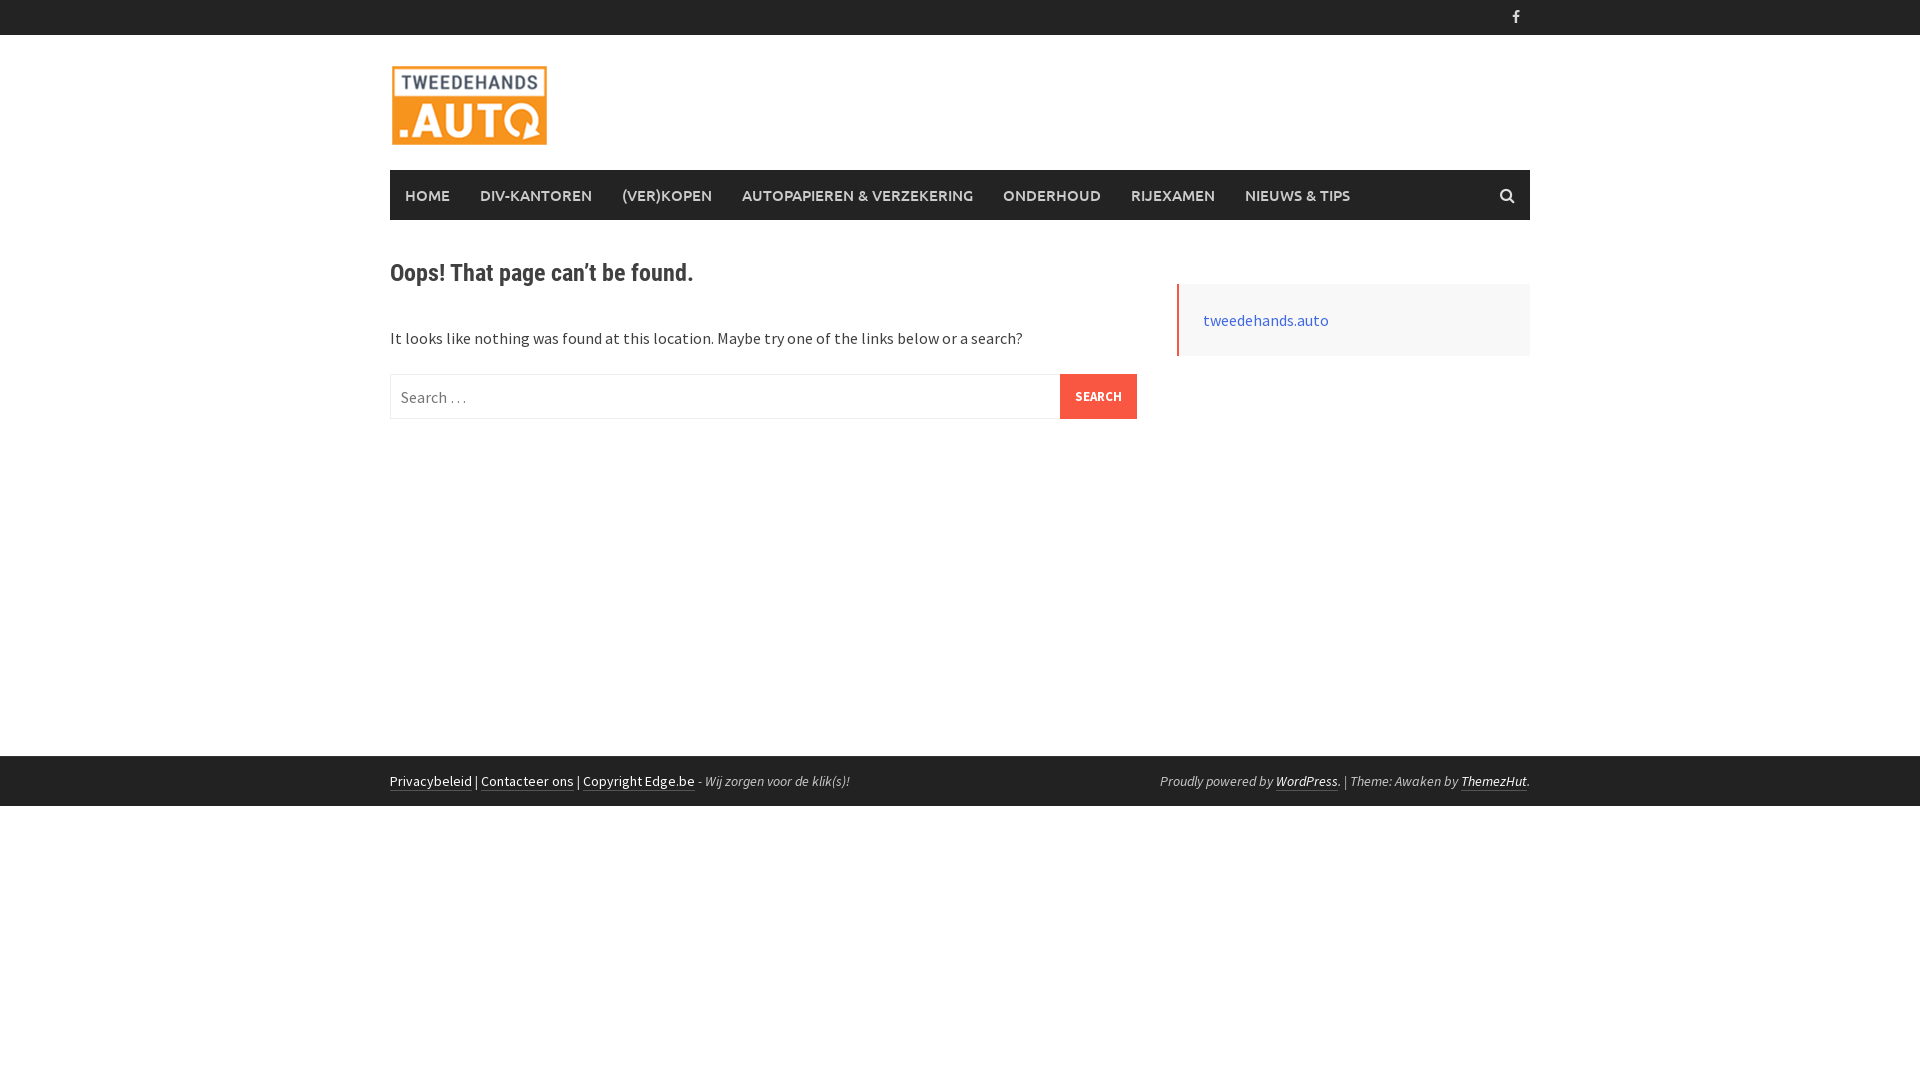 This screenshot has width=1920, height=1080. I want to click on ONDERHOUD, so click(1052, 195).